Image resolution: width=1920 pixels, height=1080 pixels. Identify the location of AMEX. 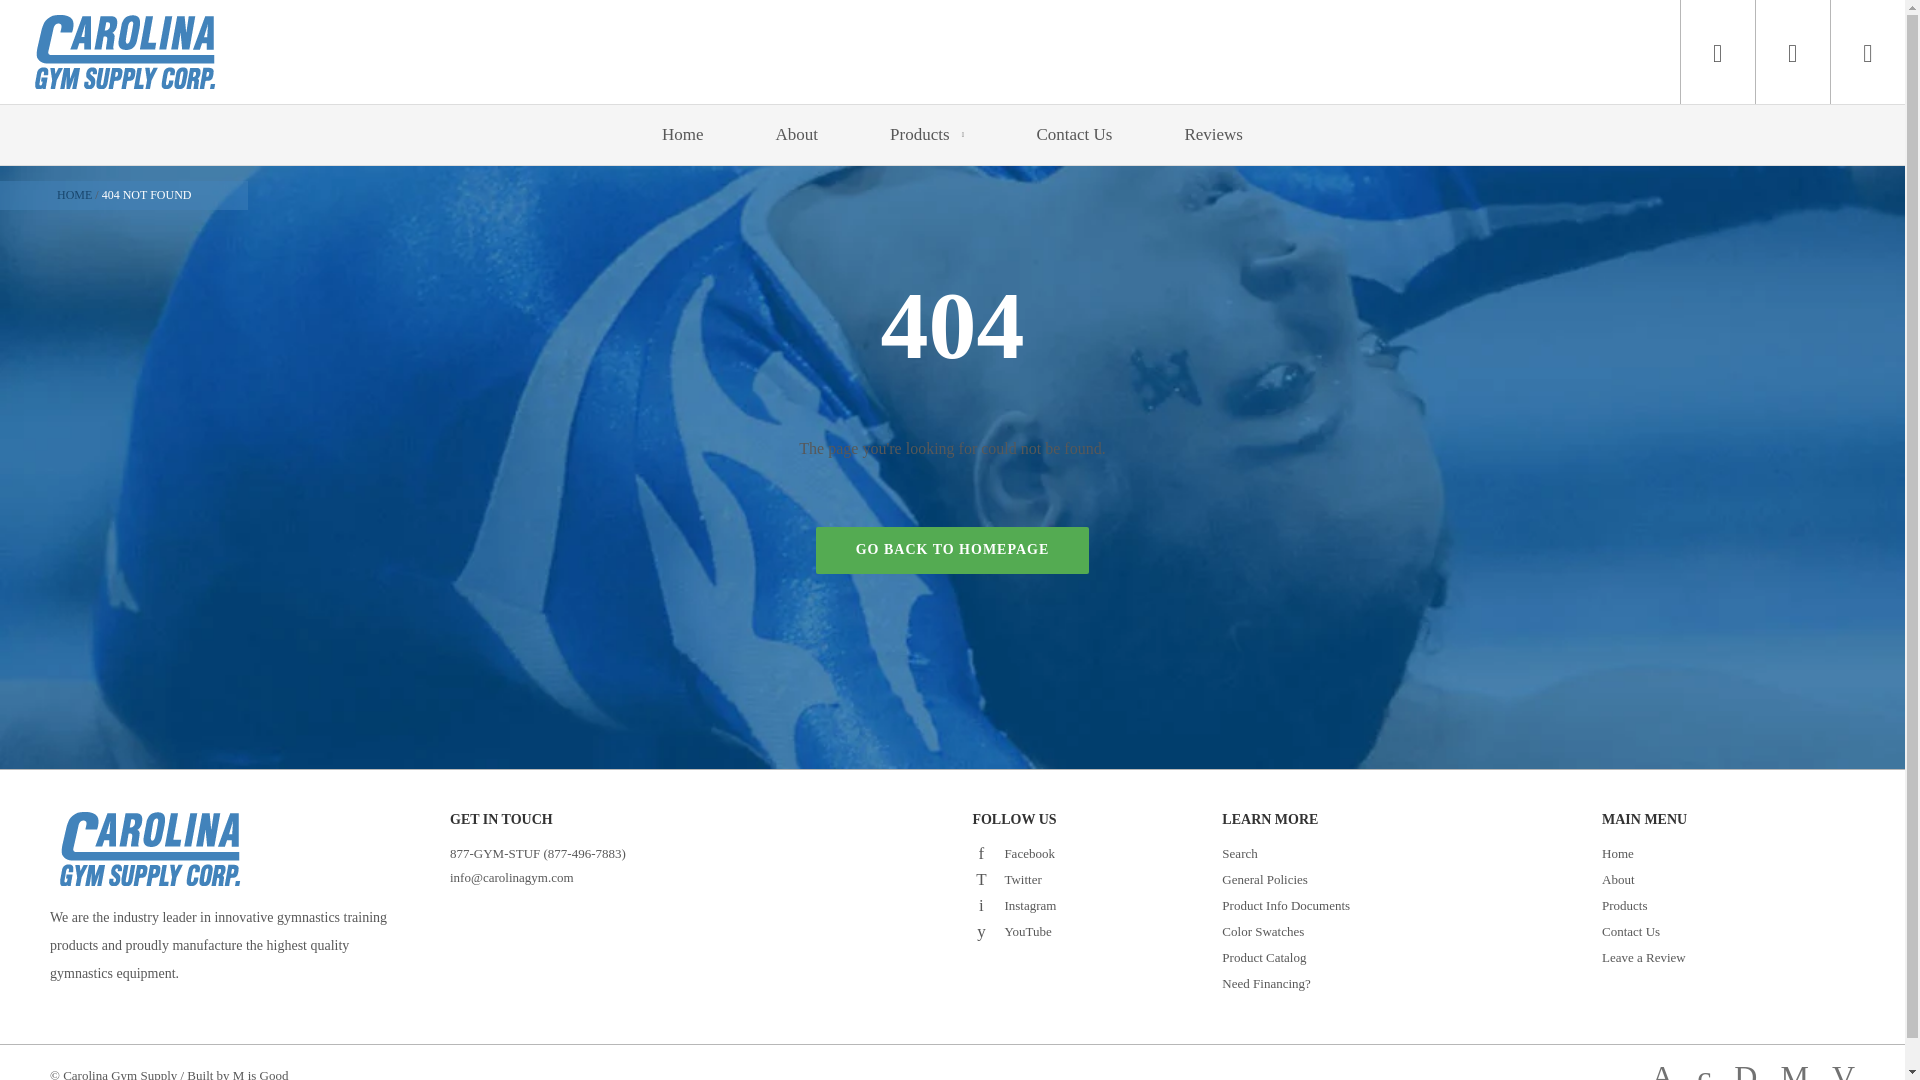
(1662, 1068).